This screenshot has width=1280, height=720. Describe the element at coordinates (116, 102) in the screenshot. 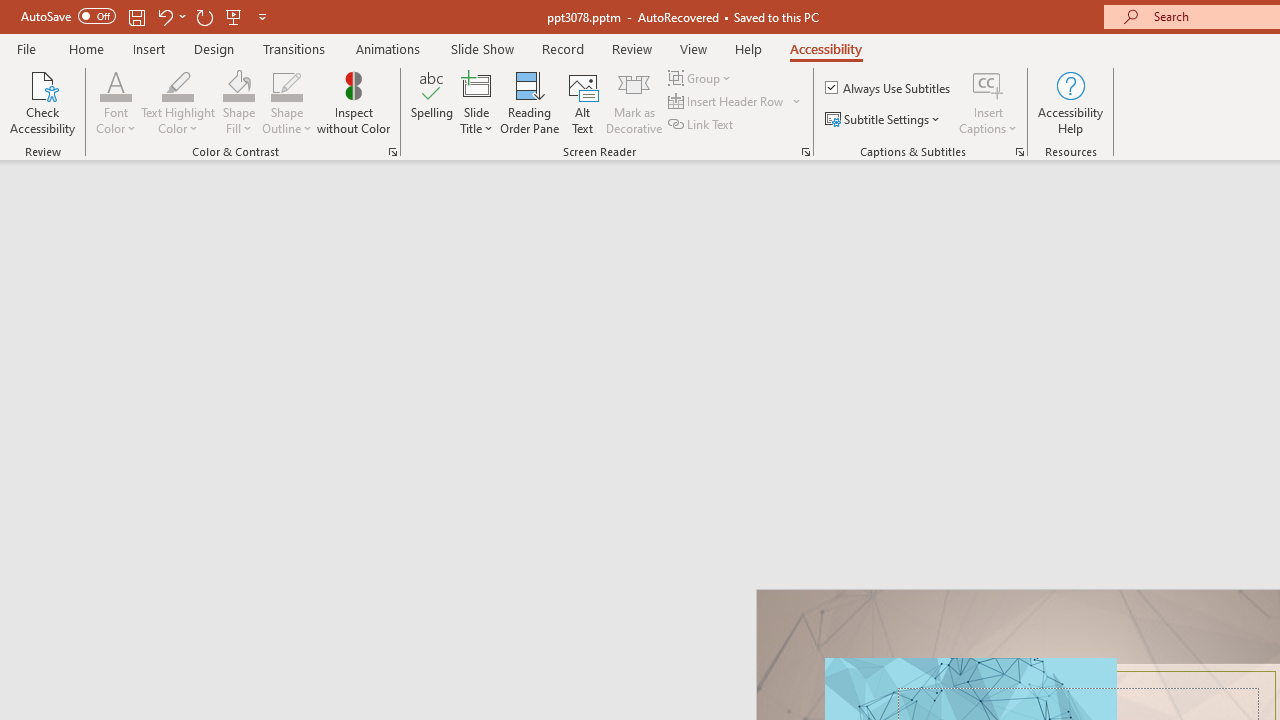

I see `Font Color` at that location.